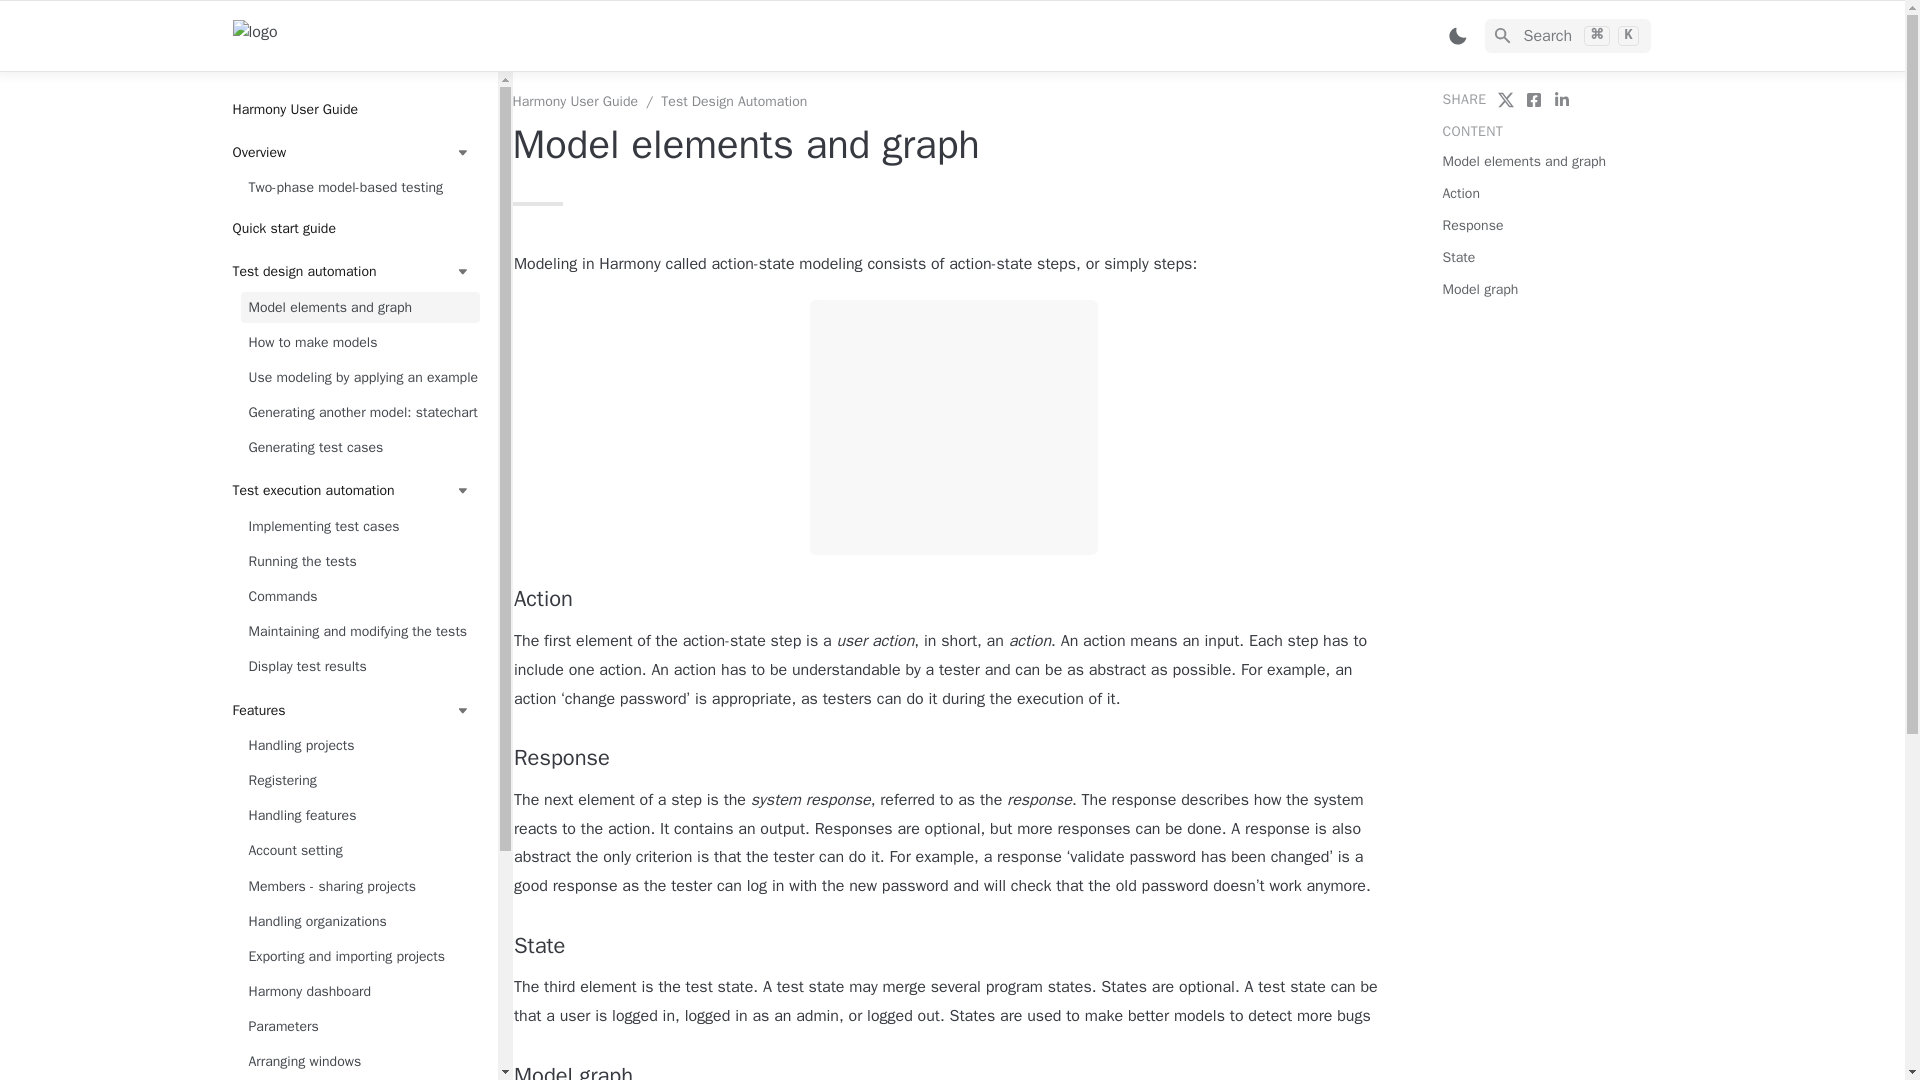 The width and height of the screenshot is (1920, 1080). Describe the element at coordinates (359, 922) in the screenshot. I see `Handling organizations` at that location.